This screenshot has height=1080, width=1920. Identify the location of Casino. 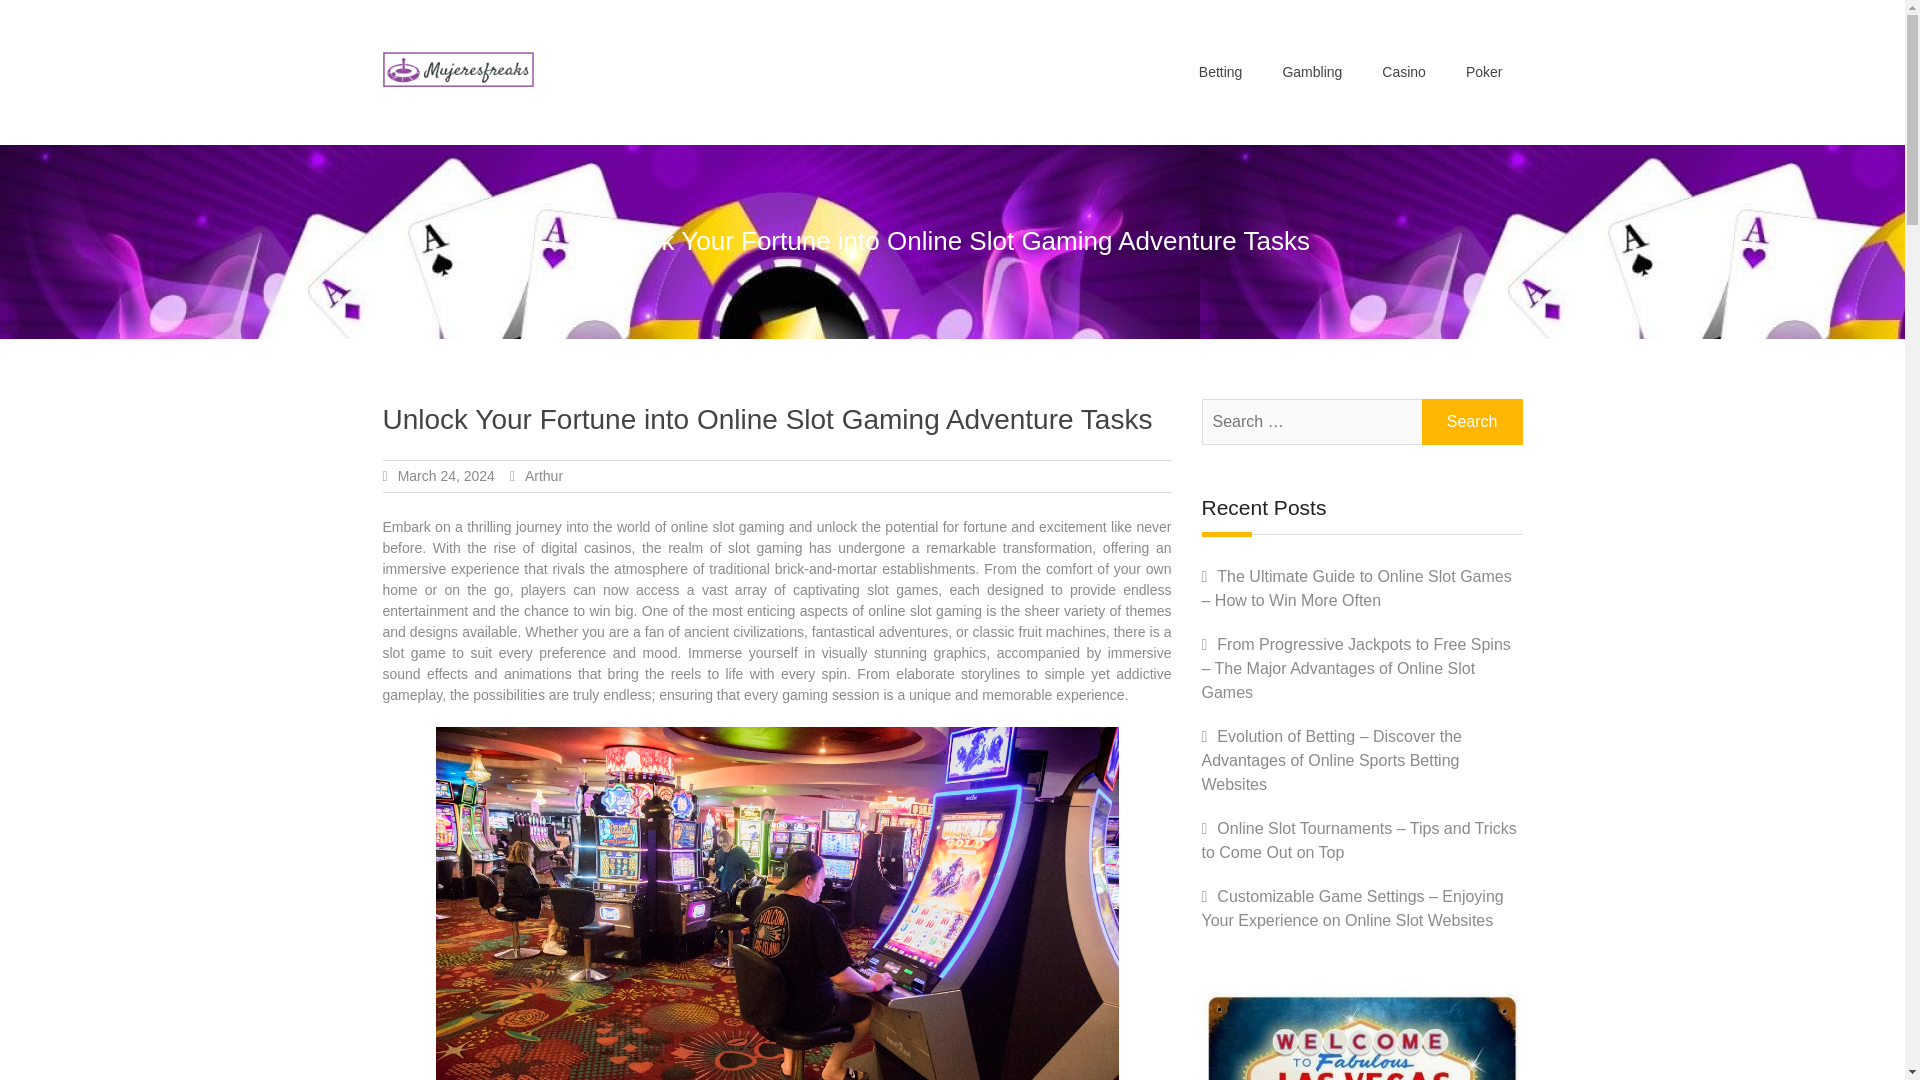
(1403, 72).